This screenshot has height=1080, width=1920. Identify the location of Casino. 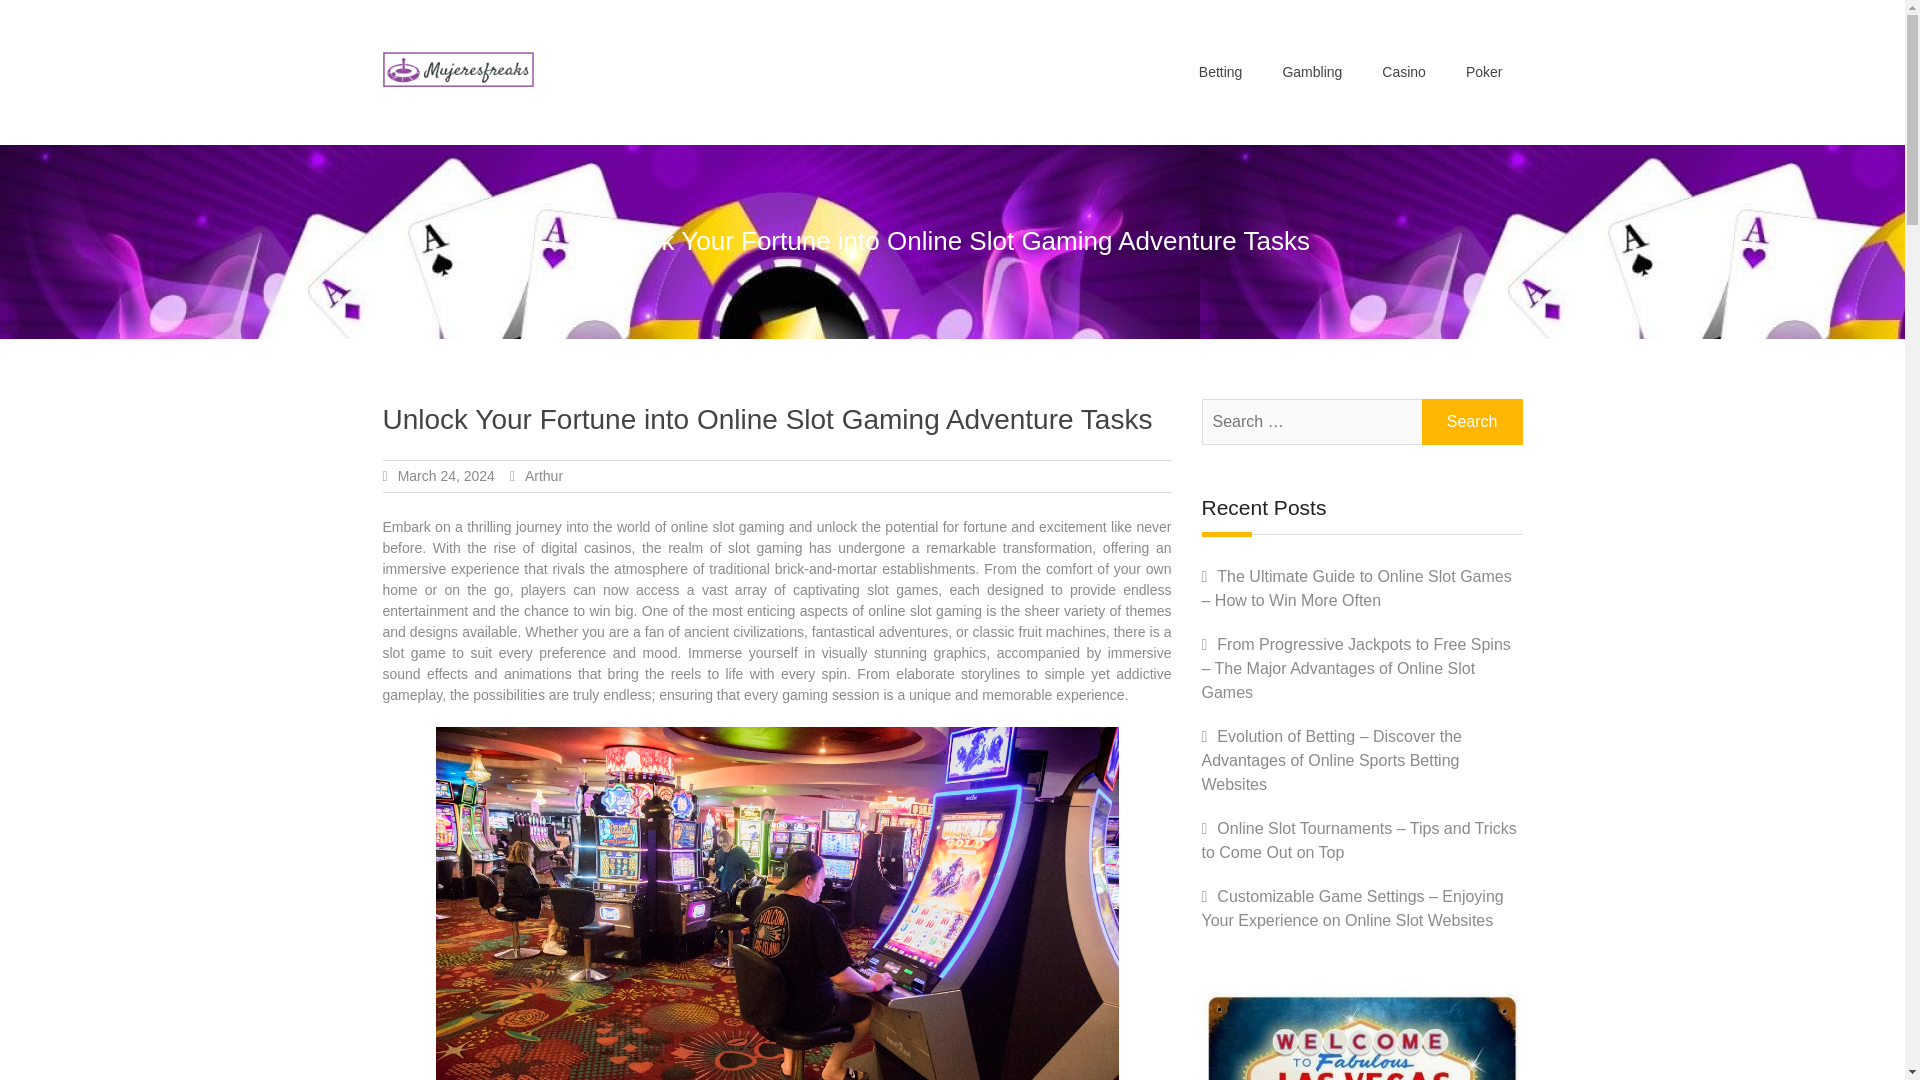
(1403, 72).